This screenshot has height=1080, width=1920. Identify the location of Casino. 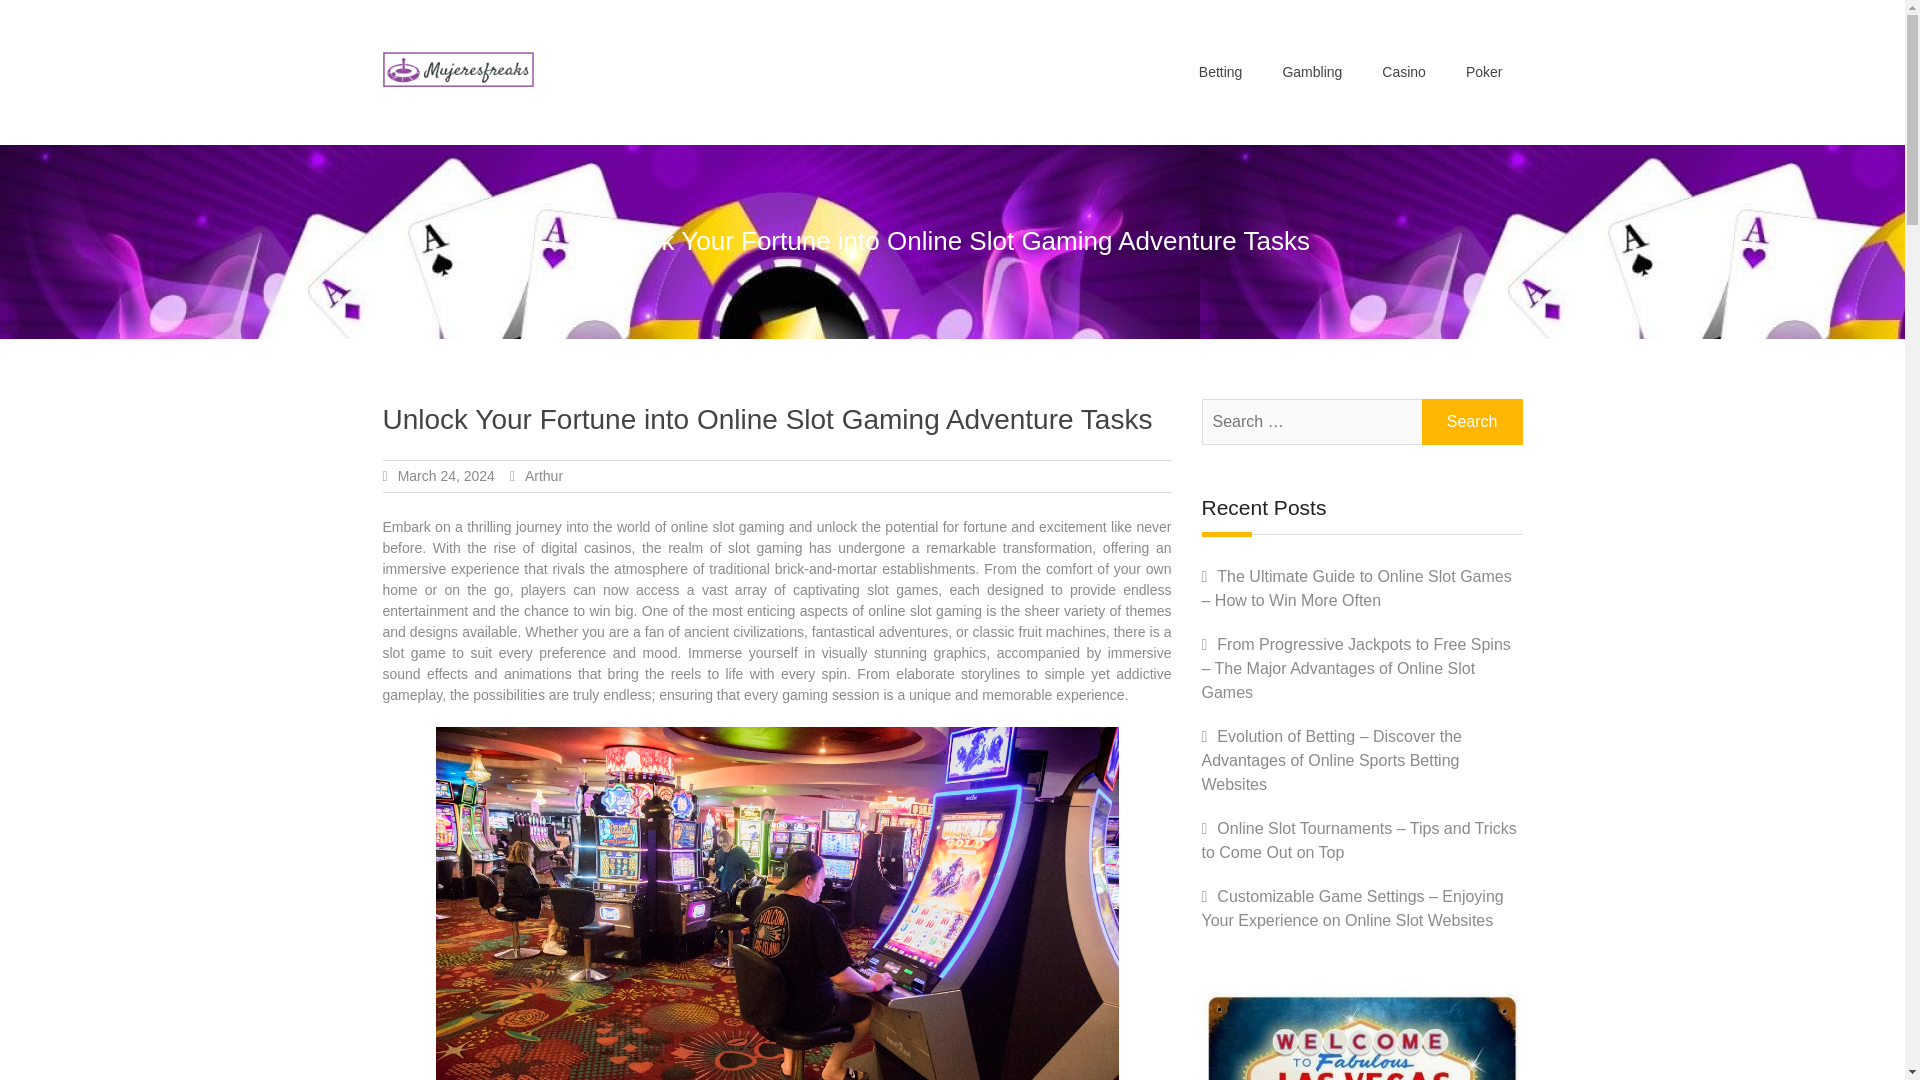
(1403, 72).